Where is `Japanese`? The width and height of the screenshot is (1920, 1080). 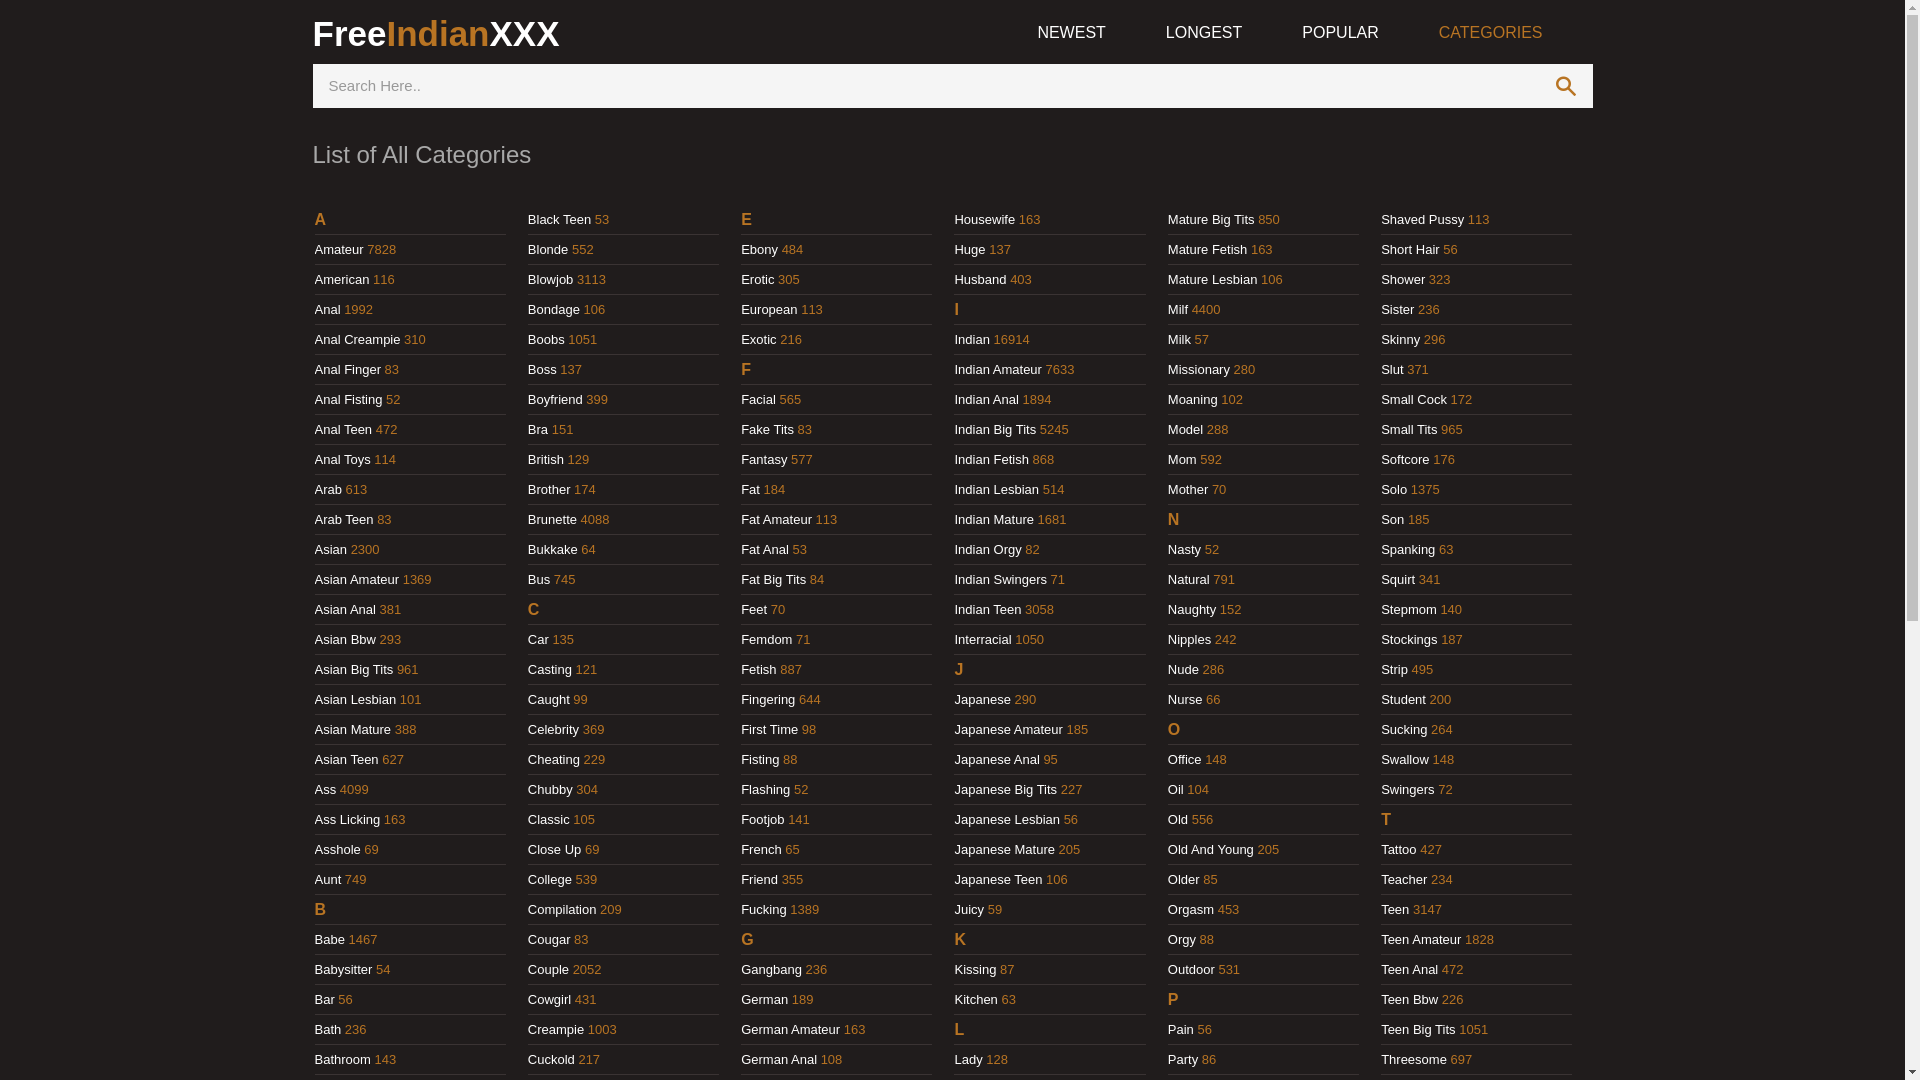
Japanese is located at coordinates (982, 700).